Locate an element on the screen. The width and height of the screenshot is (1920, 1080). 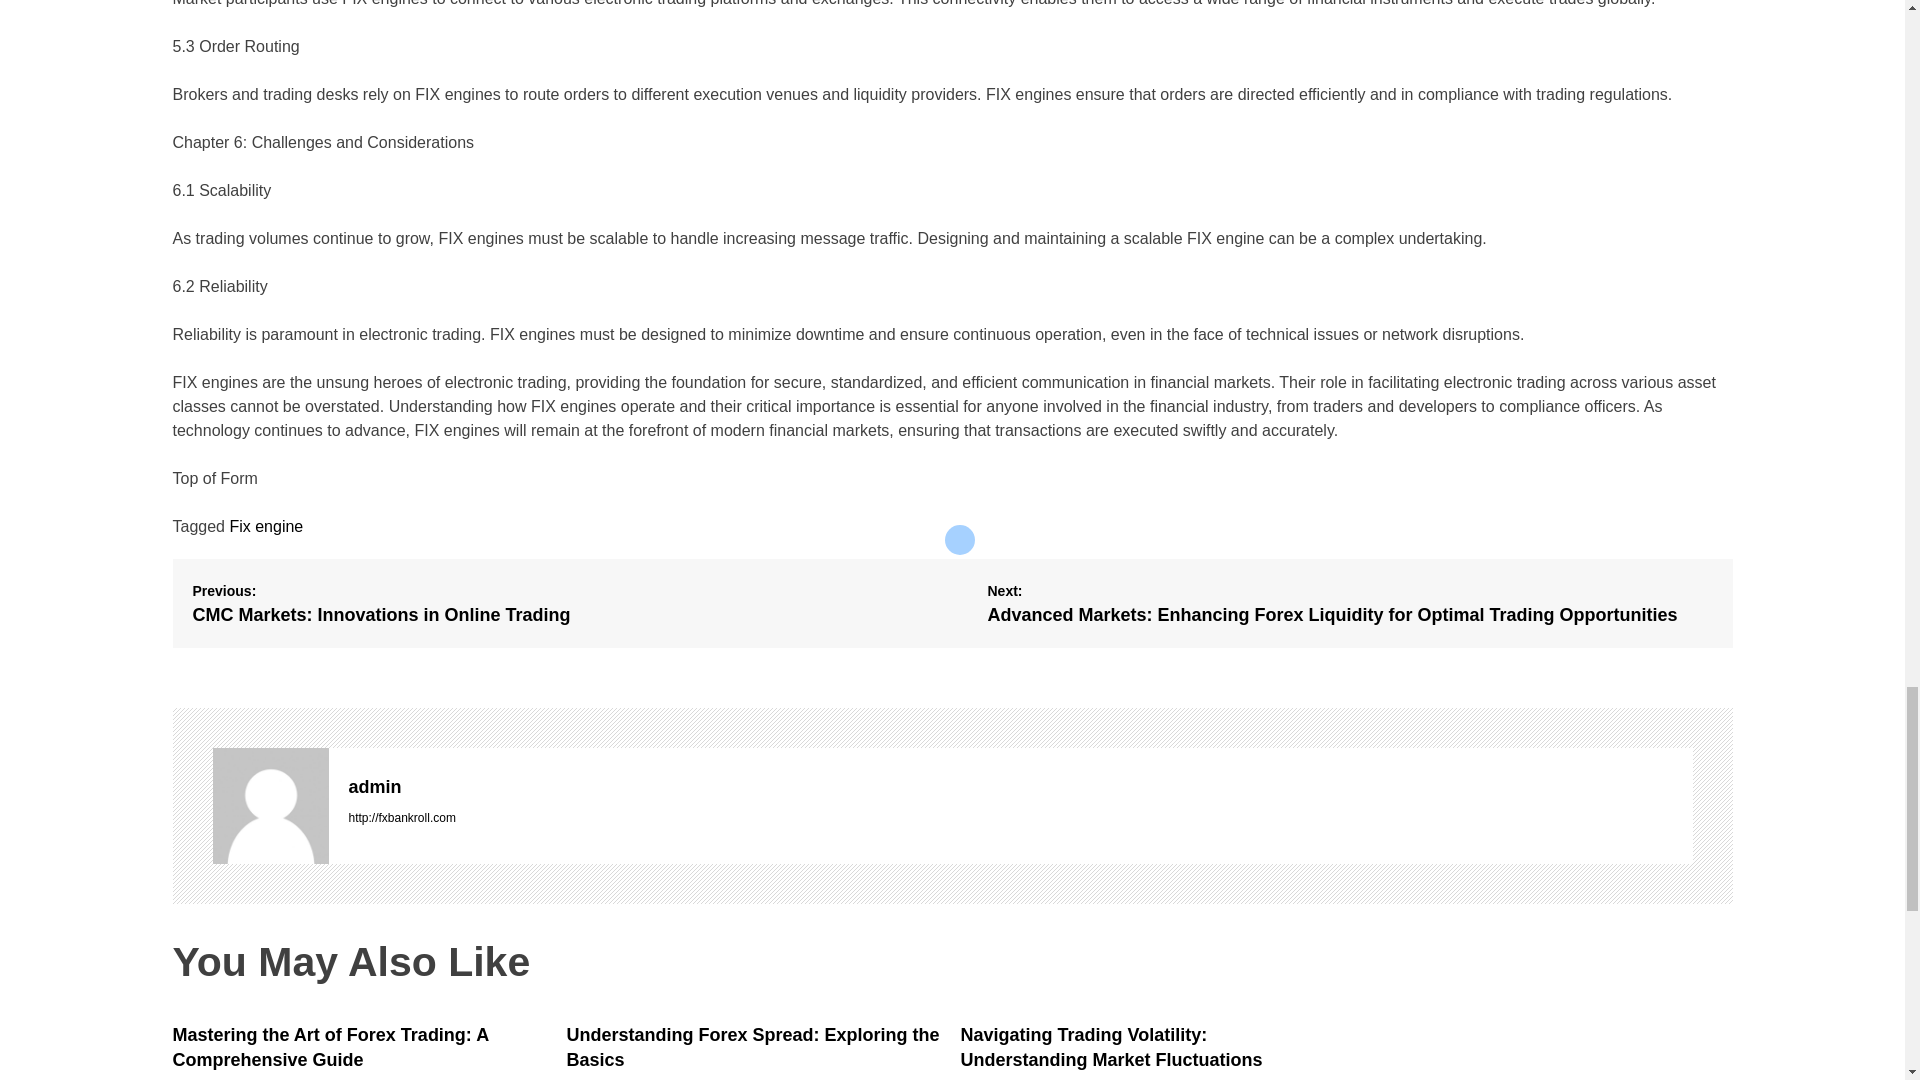
admin is located at coordinates (270, 806).